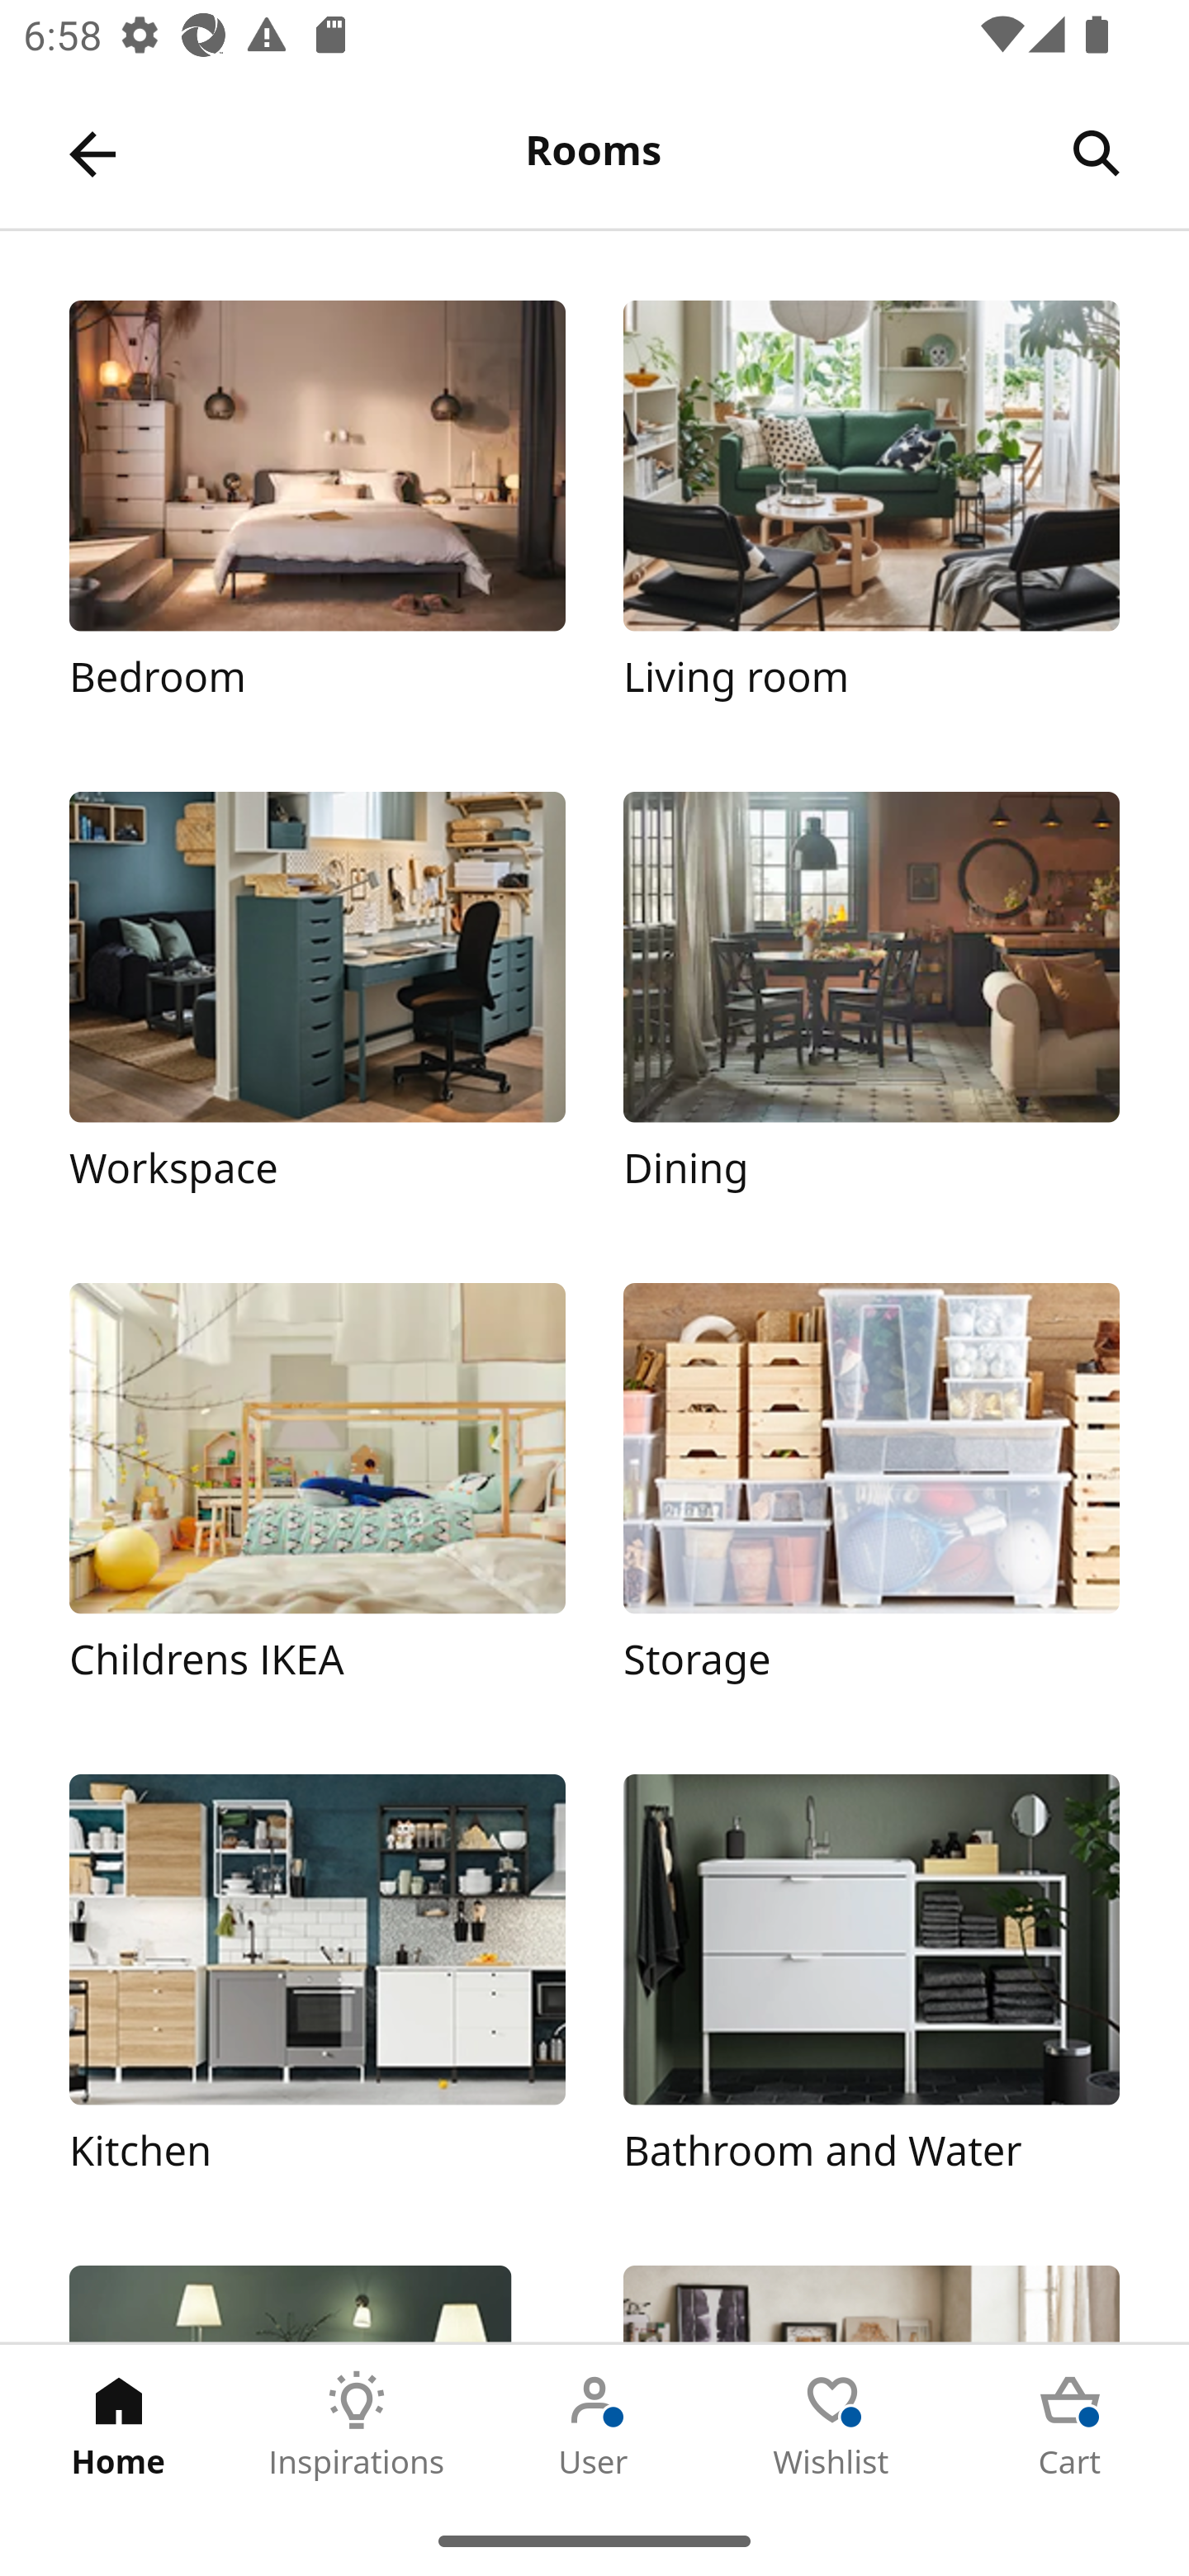 This screenshot has height=2576, width=1189. Describe the element at coordinates (317, 1499) in the screenshot. I see `Childrens IKEA` at that location.